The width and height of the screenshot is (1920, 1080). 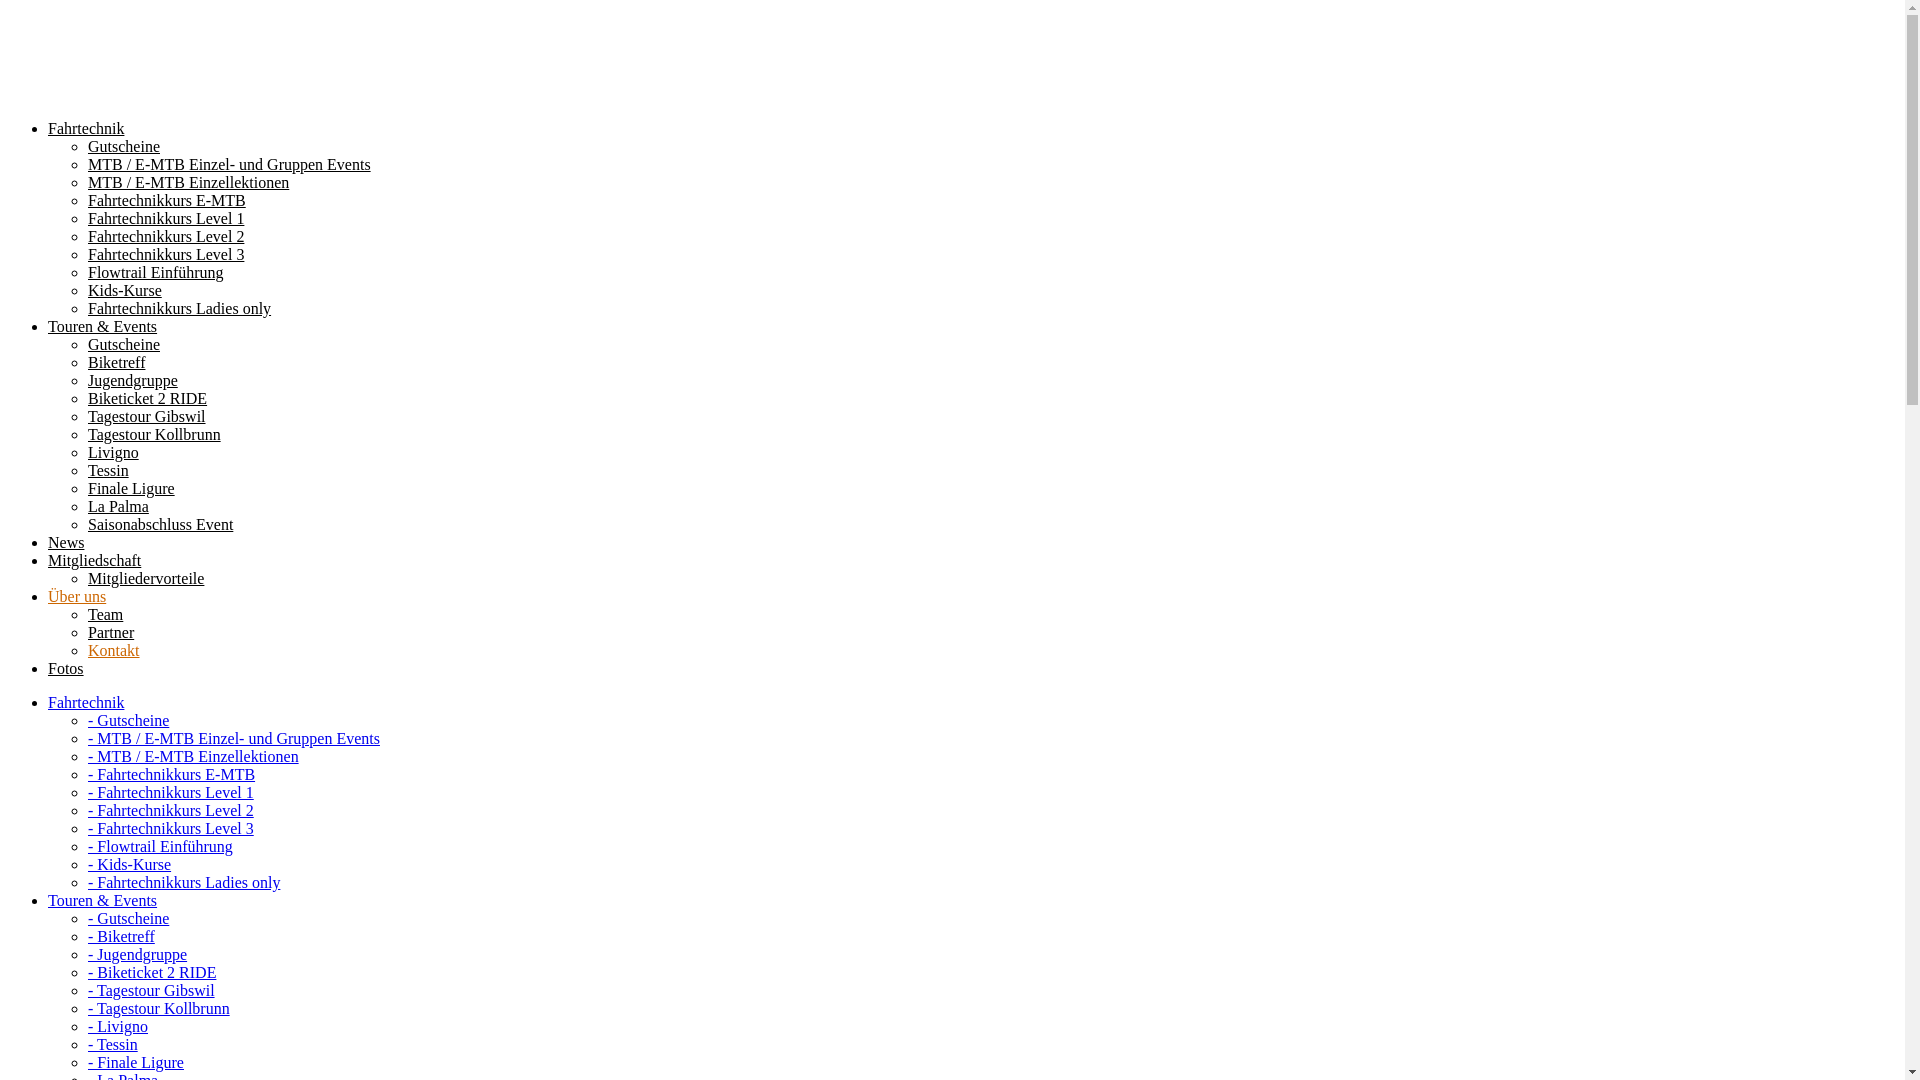 I want to click on Touren & Events, so click(x=102, y=900).